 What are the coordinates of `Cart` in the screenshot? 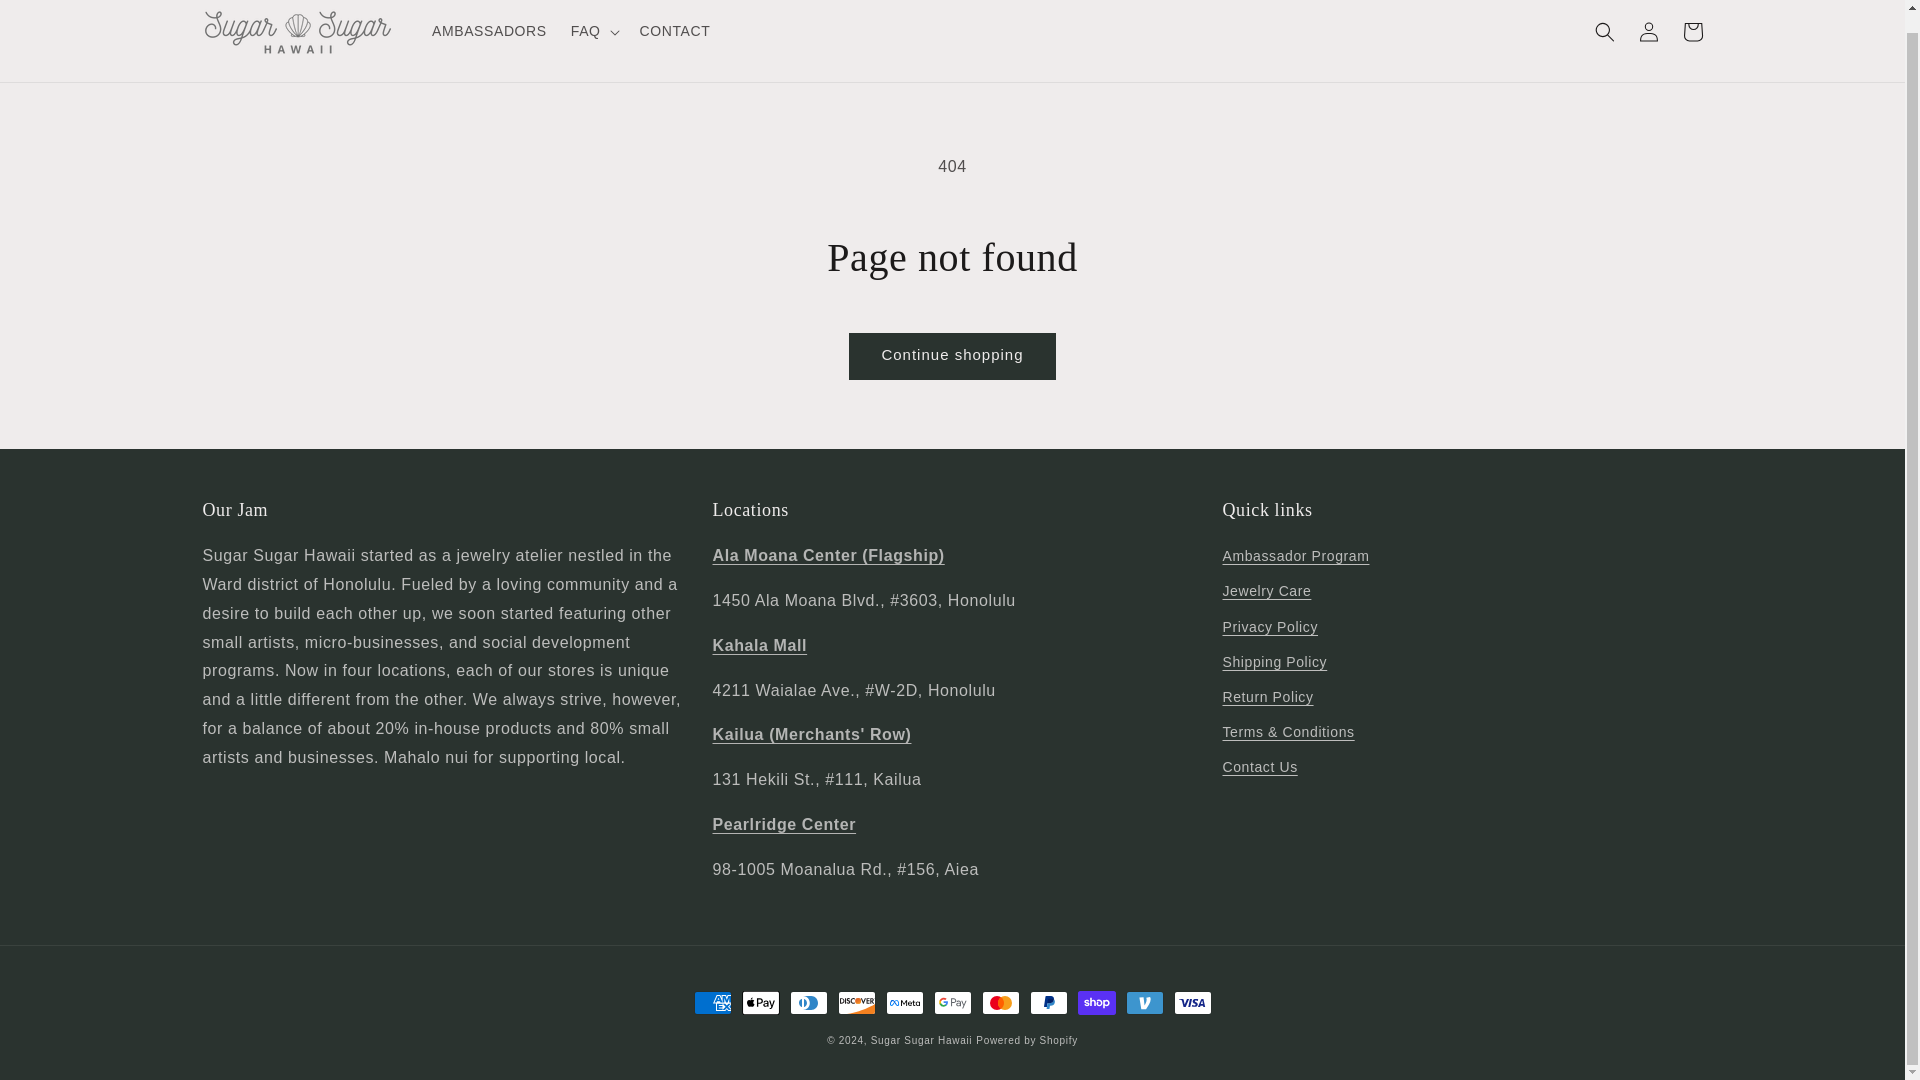 It's located at (1692, 30).